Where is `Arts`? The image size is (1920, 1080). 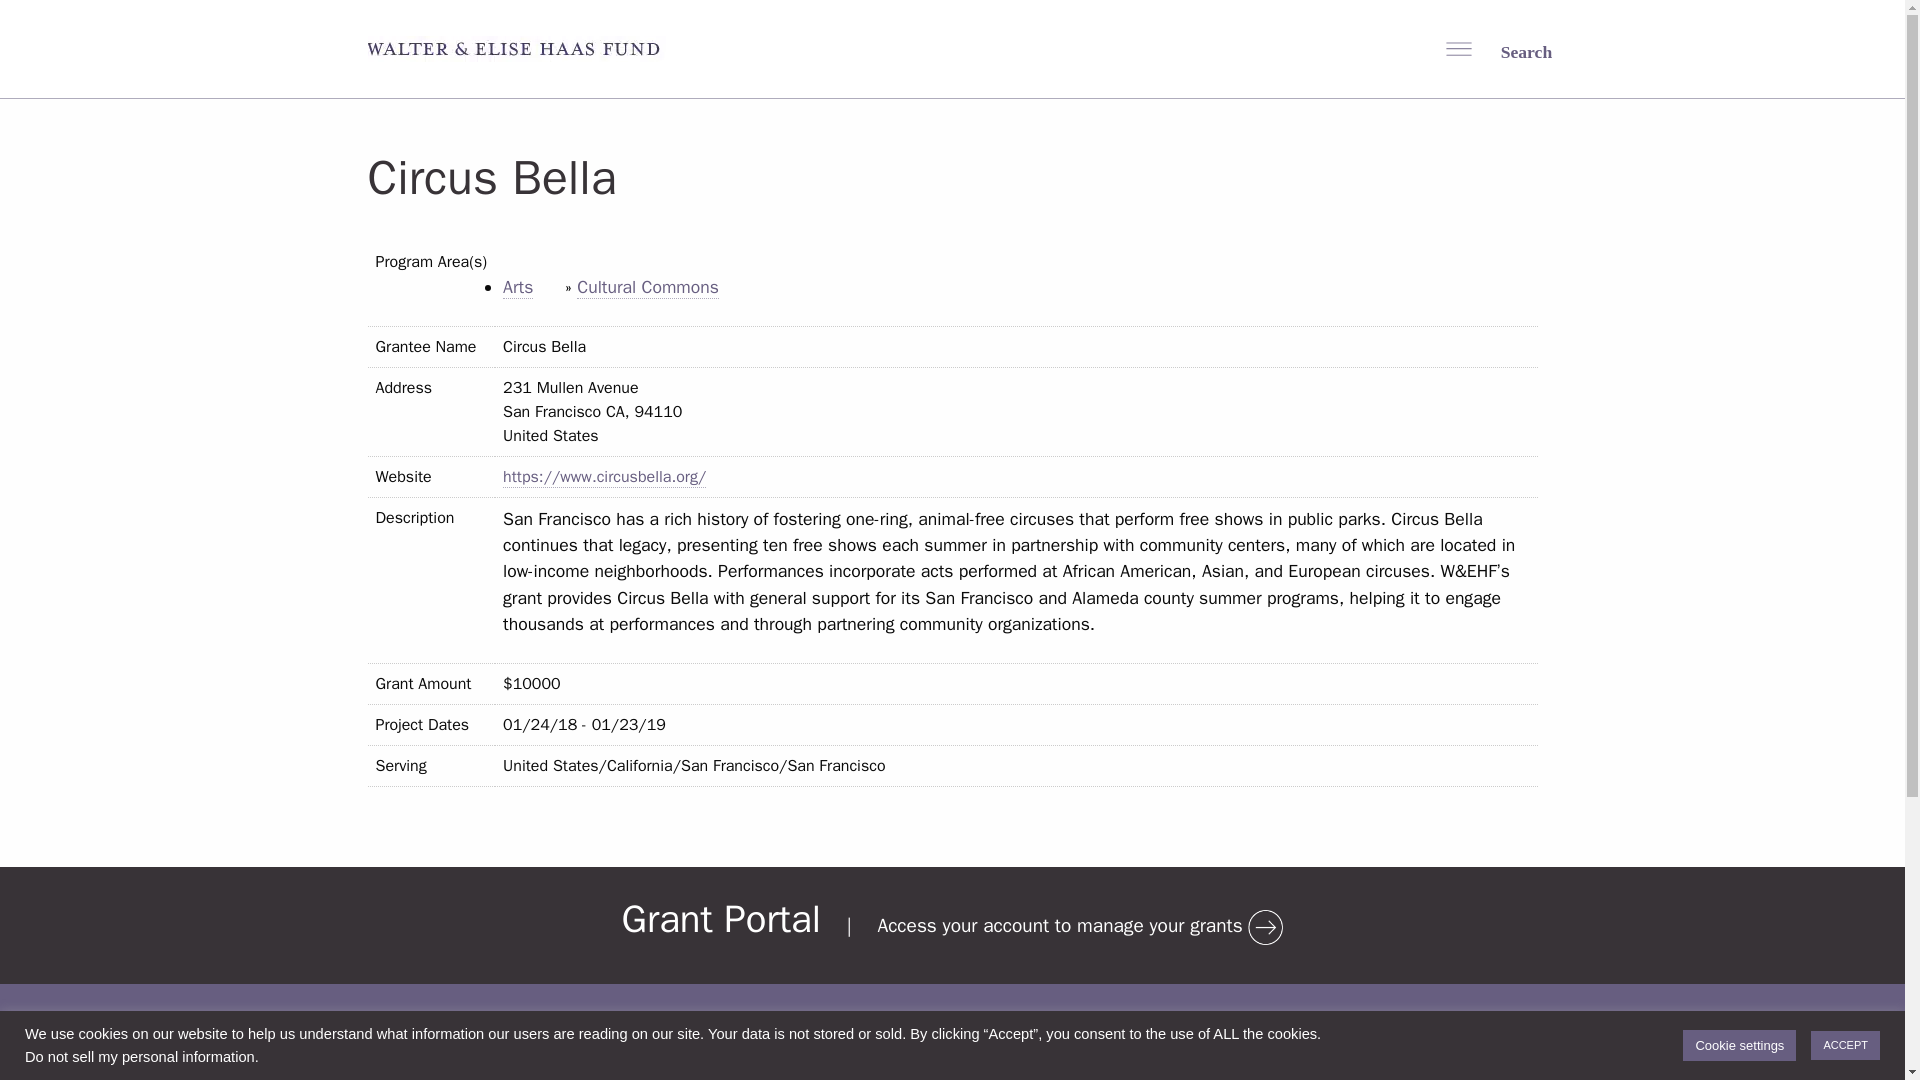
Arts is located at coordinates (518, 288).